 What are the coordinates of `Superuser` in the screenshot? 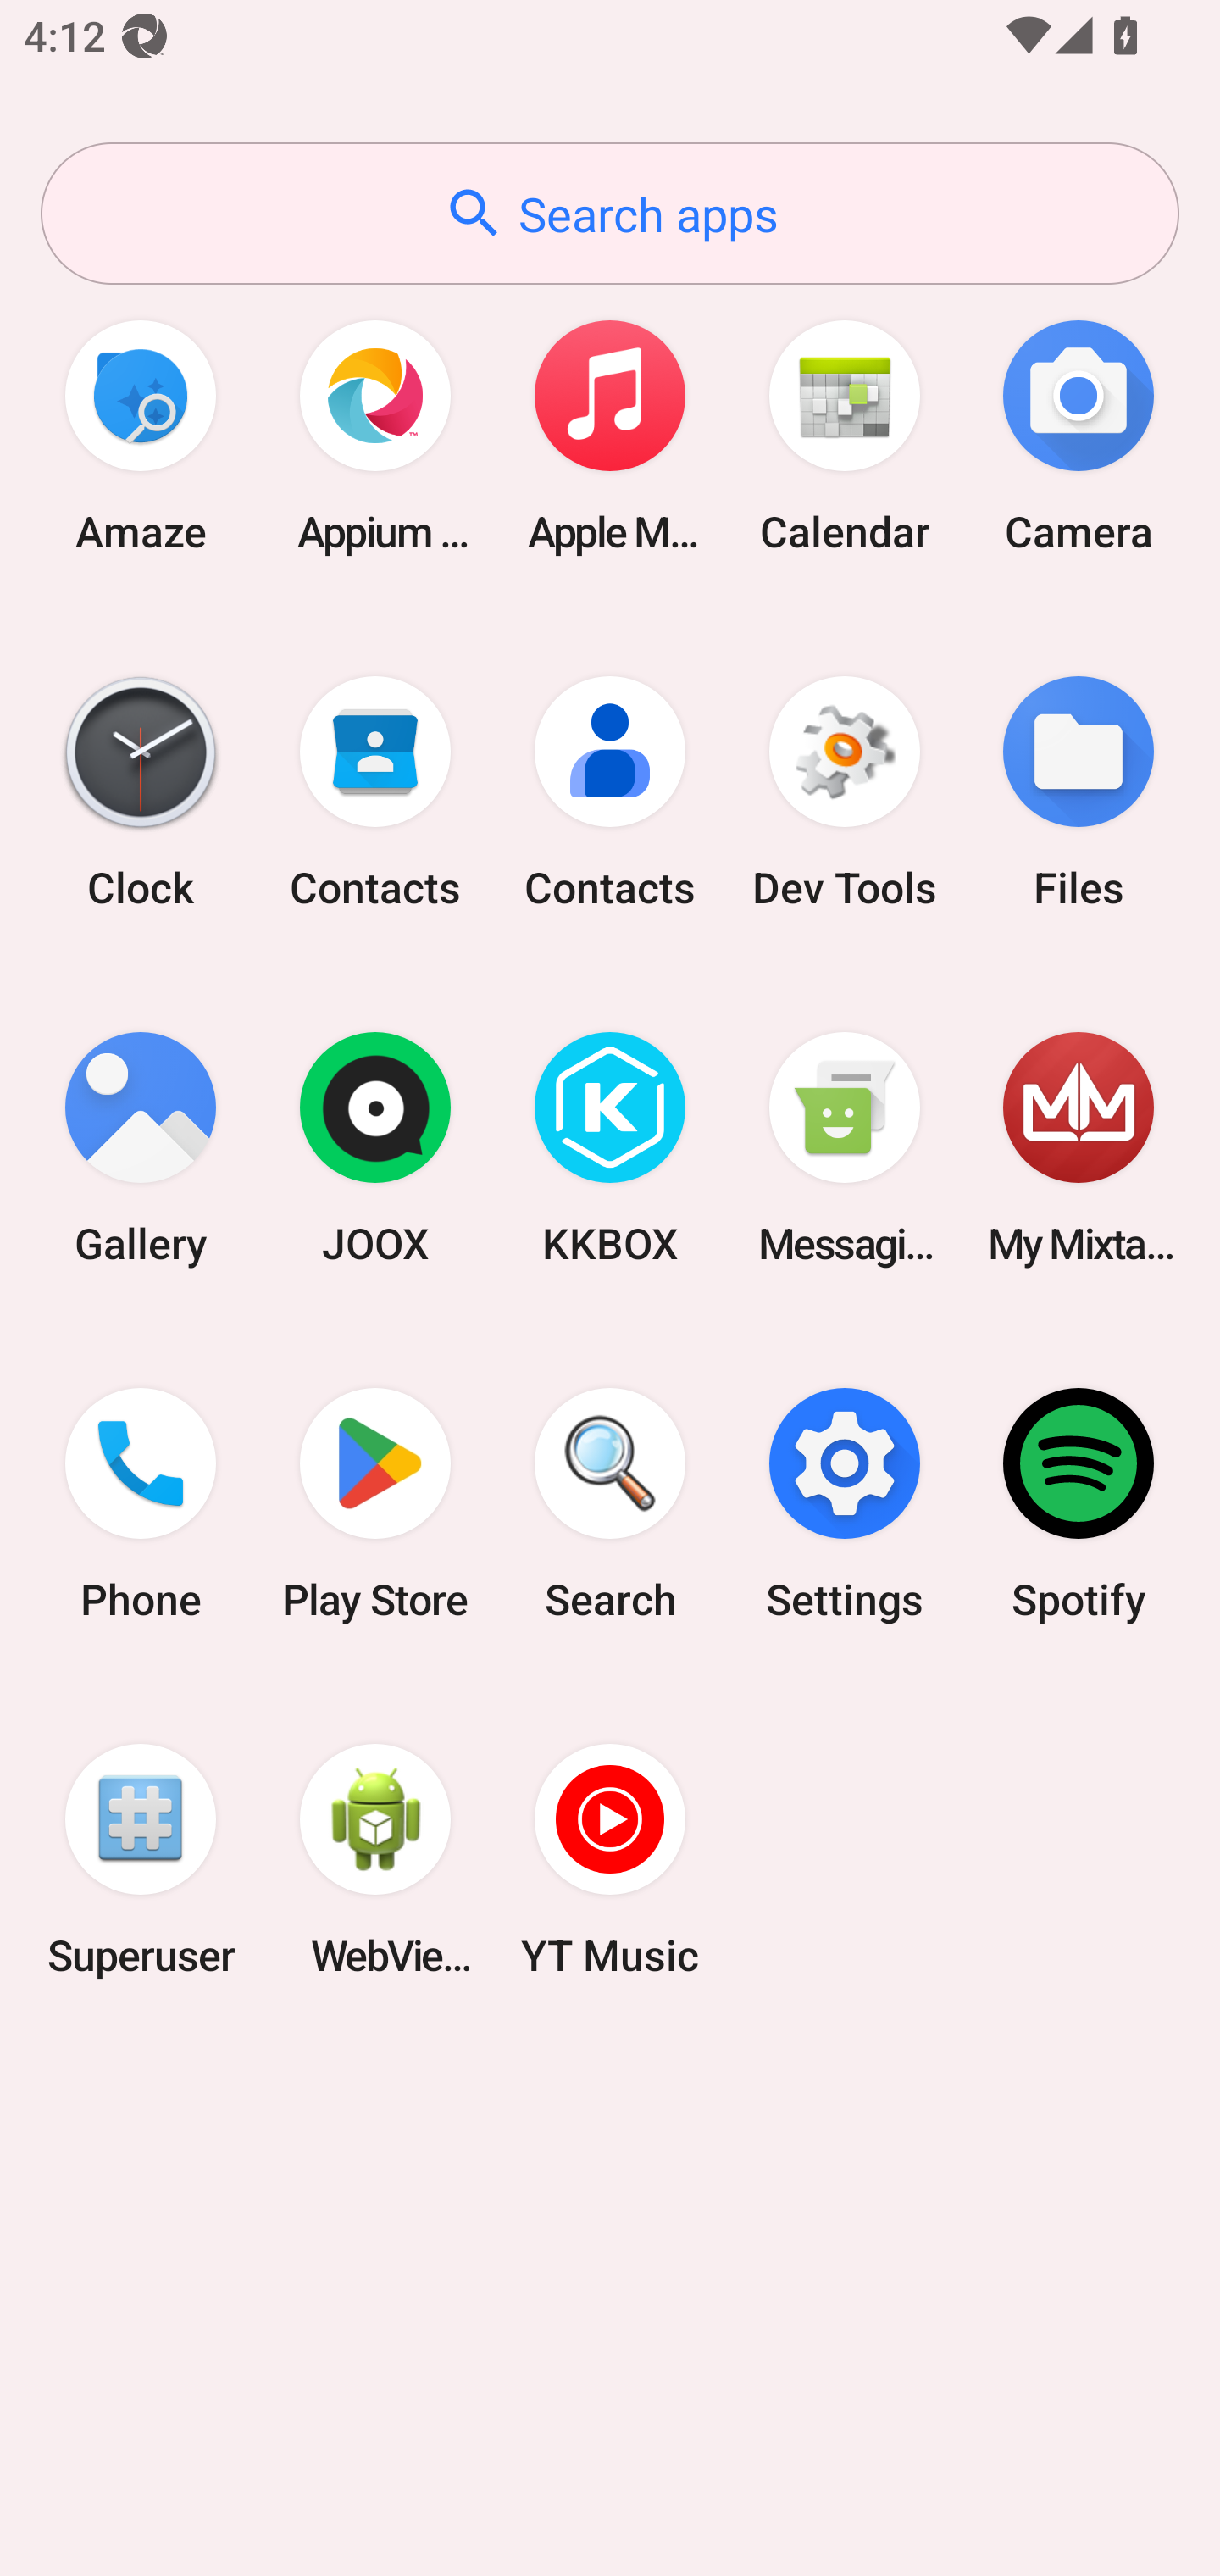 It's located at (141, 1859).